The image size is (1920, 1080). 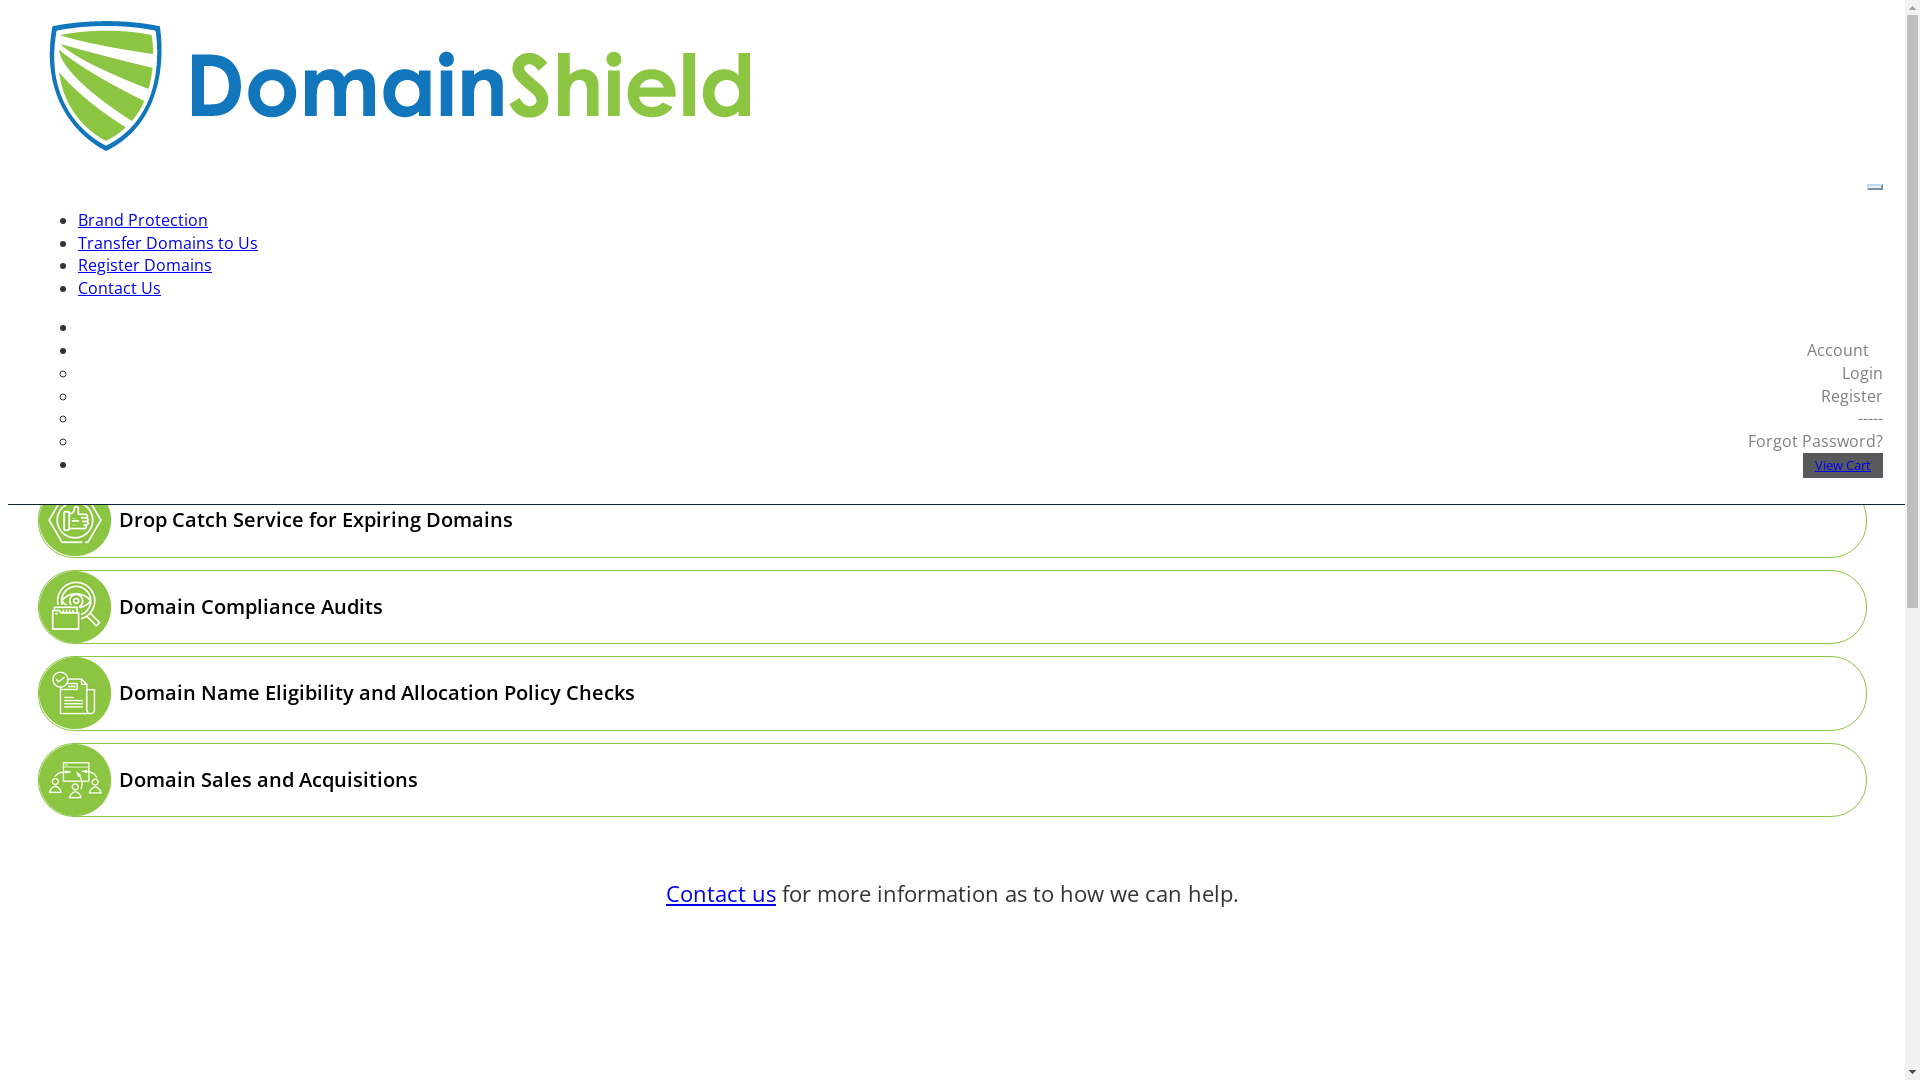 What do you see at coordinates (1816, 441) in the screenshot?
I see `Forgot Password?` at bounding box center [1816, 441].